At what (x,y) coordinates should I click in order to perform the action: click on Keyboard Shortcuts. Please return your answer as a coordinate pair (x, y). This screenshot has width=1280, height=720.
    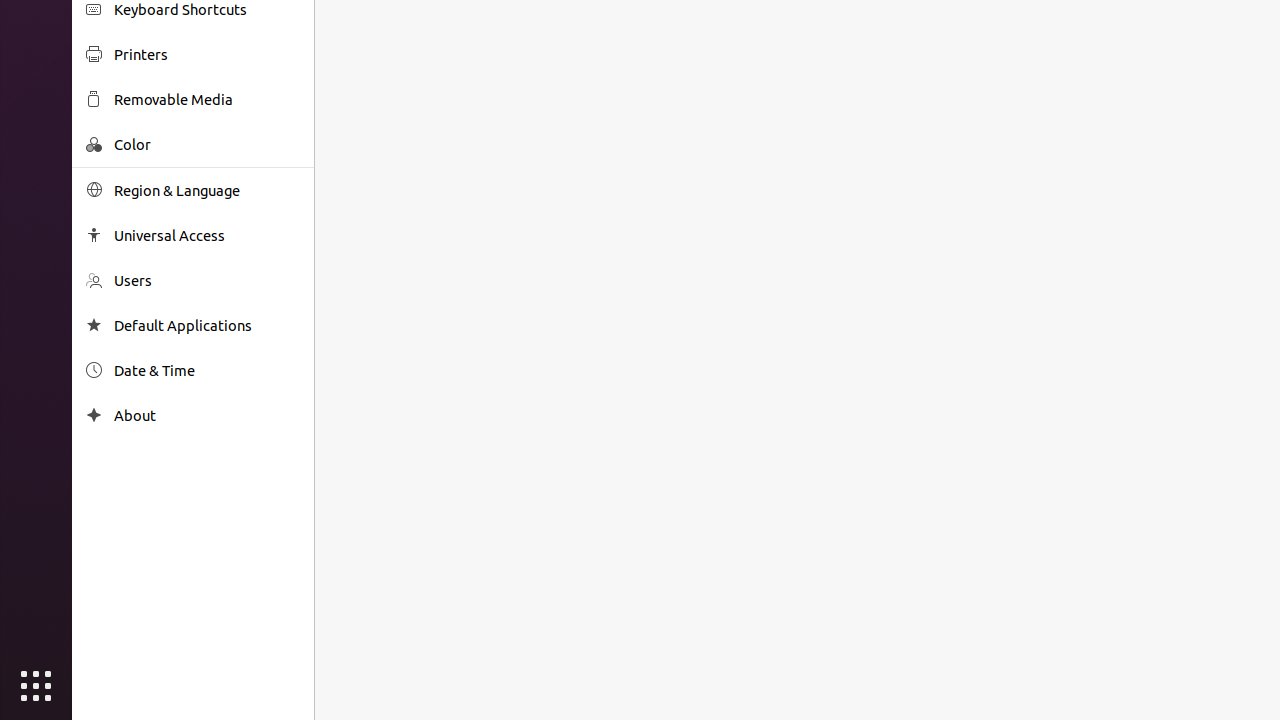
    Looking at the image, I should click on (207, 10).